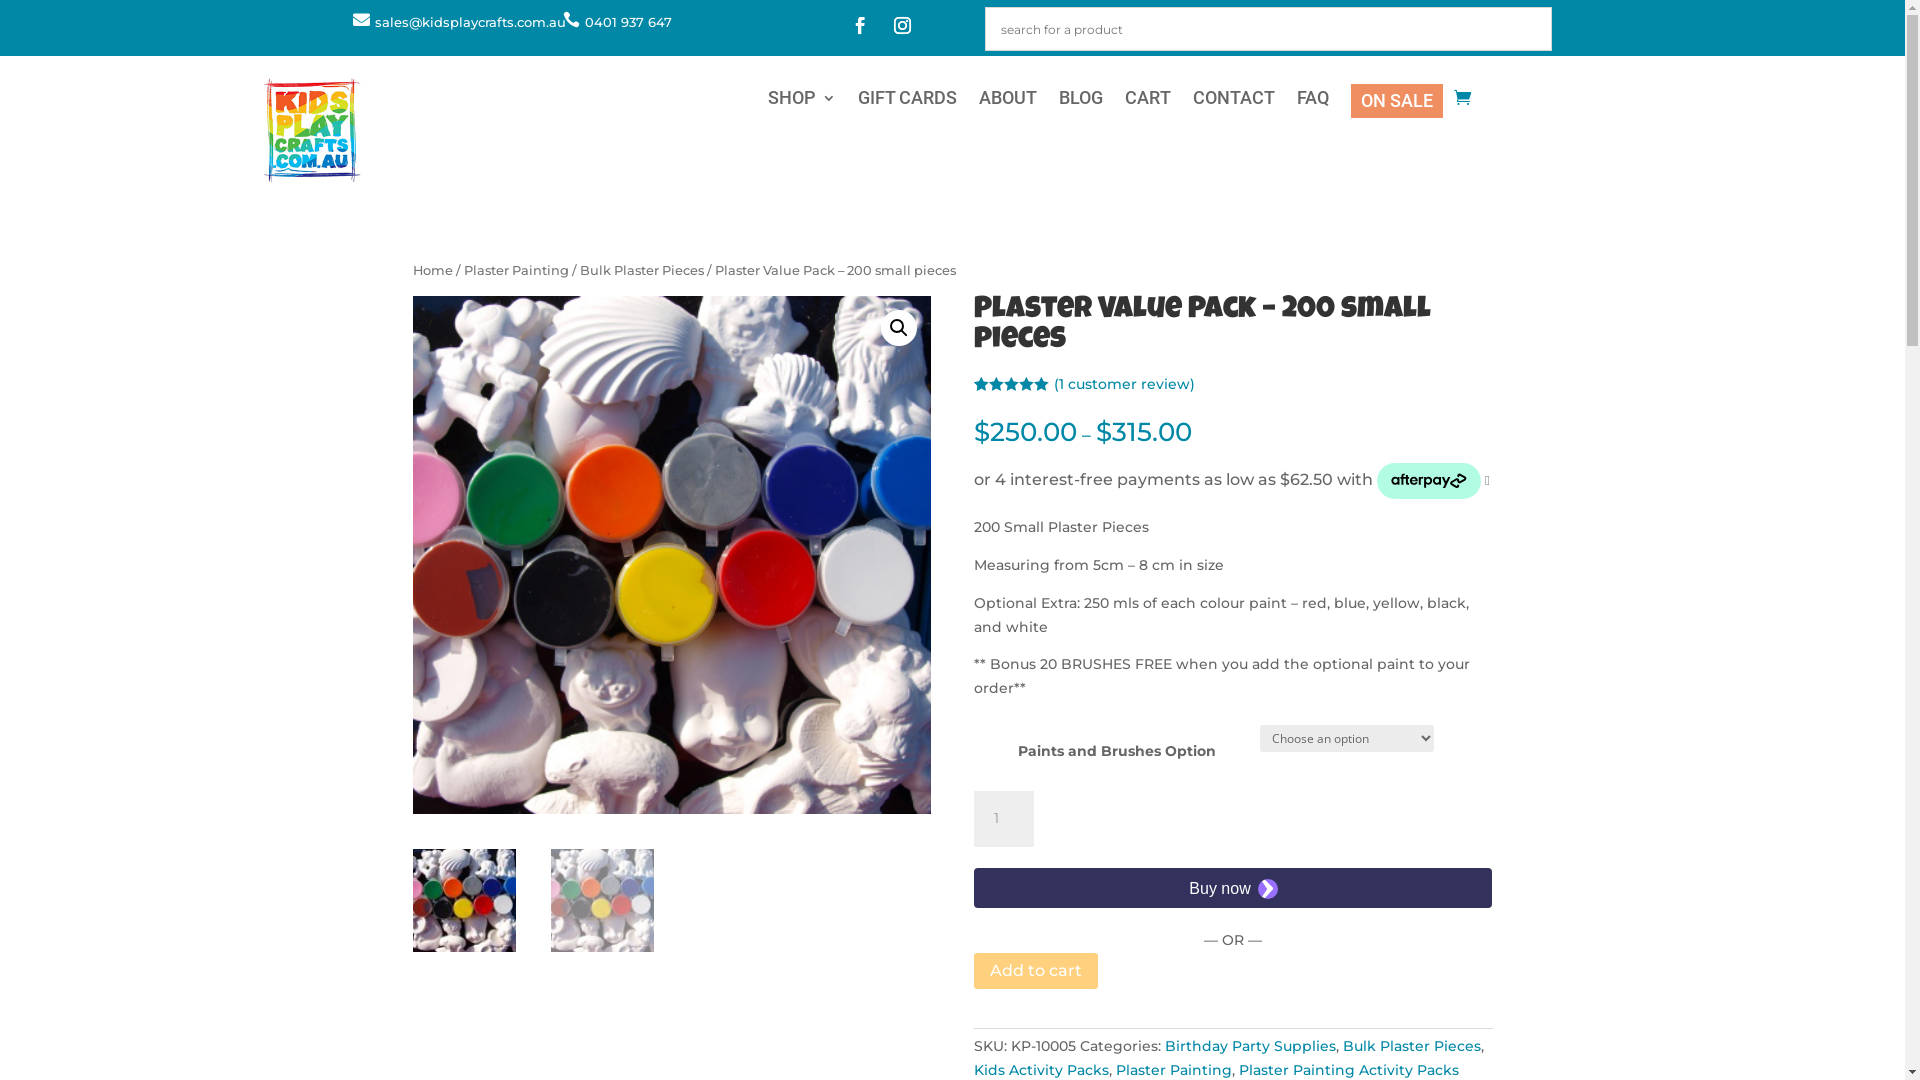  I want to click on Small Plaster Painting Pieces plus paint, so click(671, 555).